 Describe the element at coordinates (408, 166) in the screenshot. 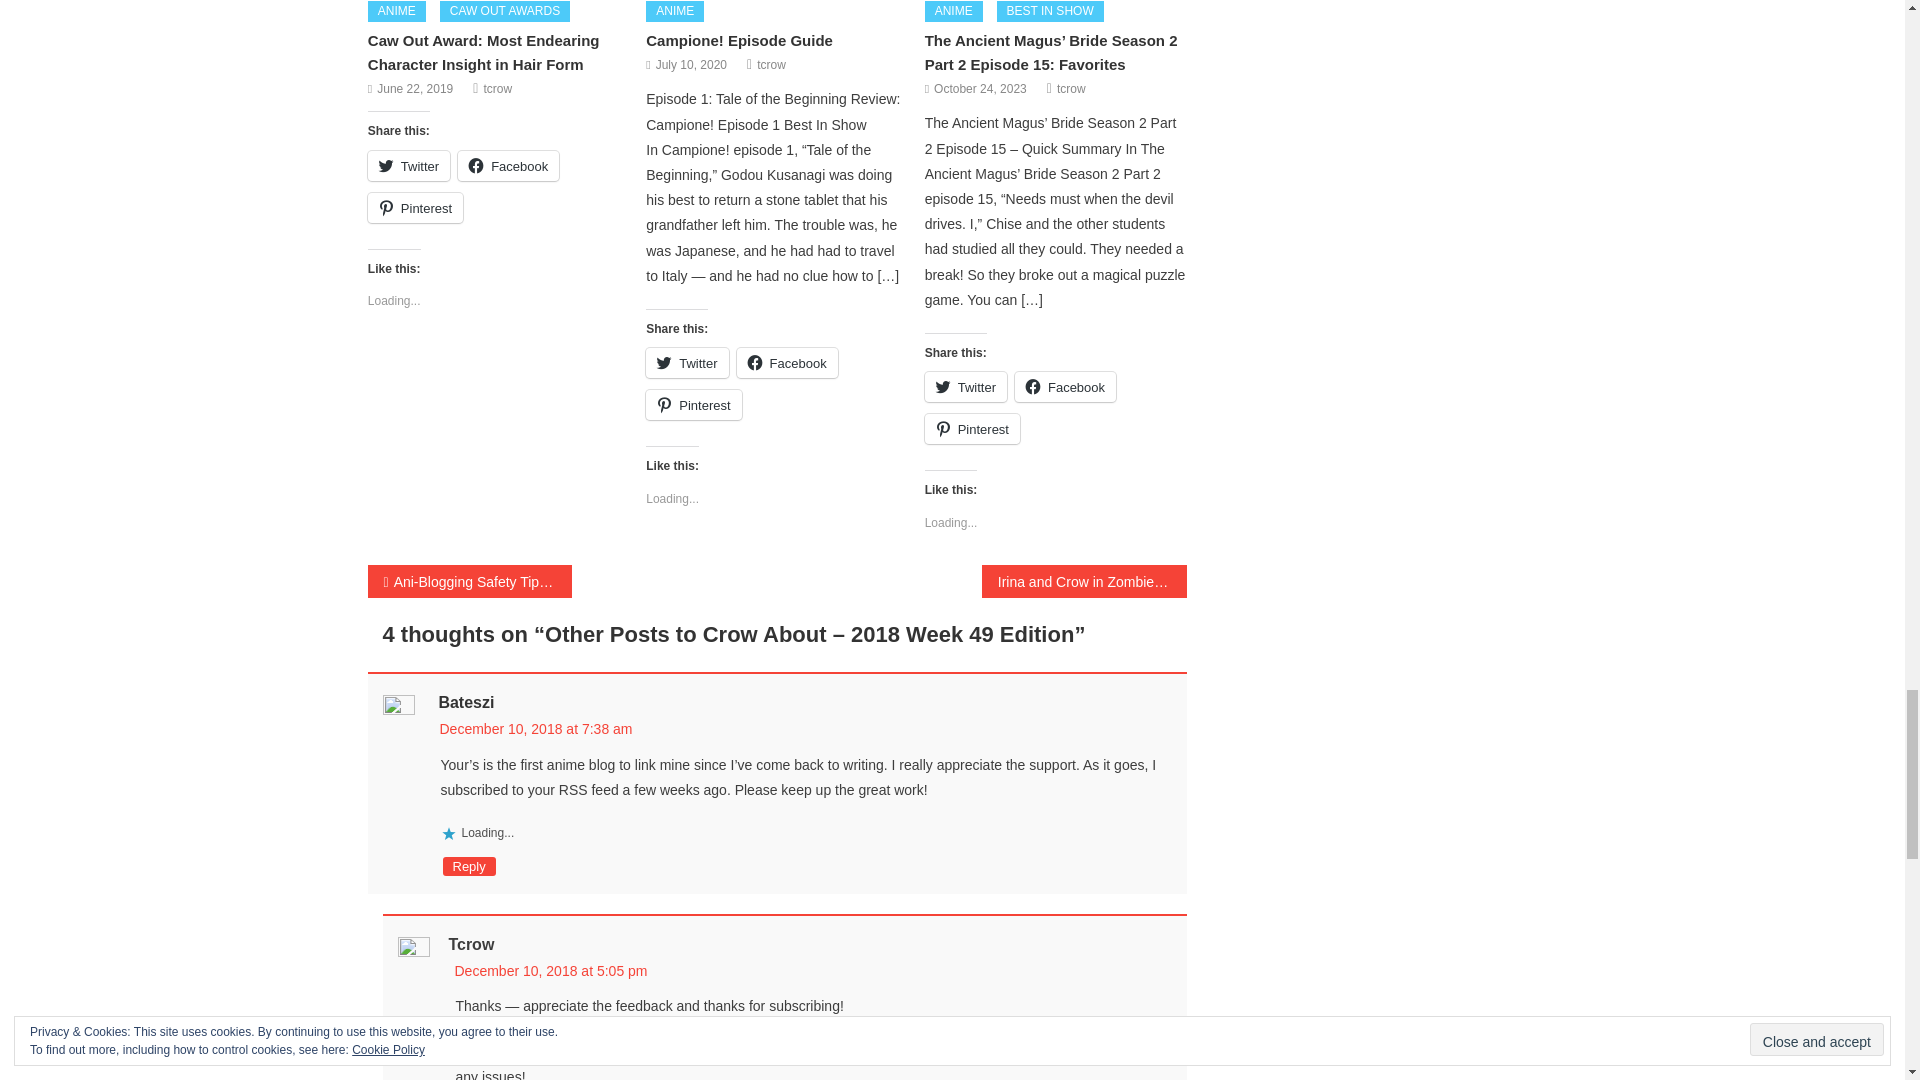

I see `Click to share on Twitter` at that location.